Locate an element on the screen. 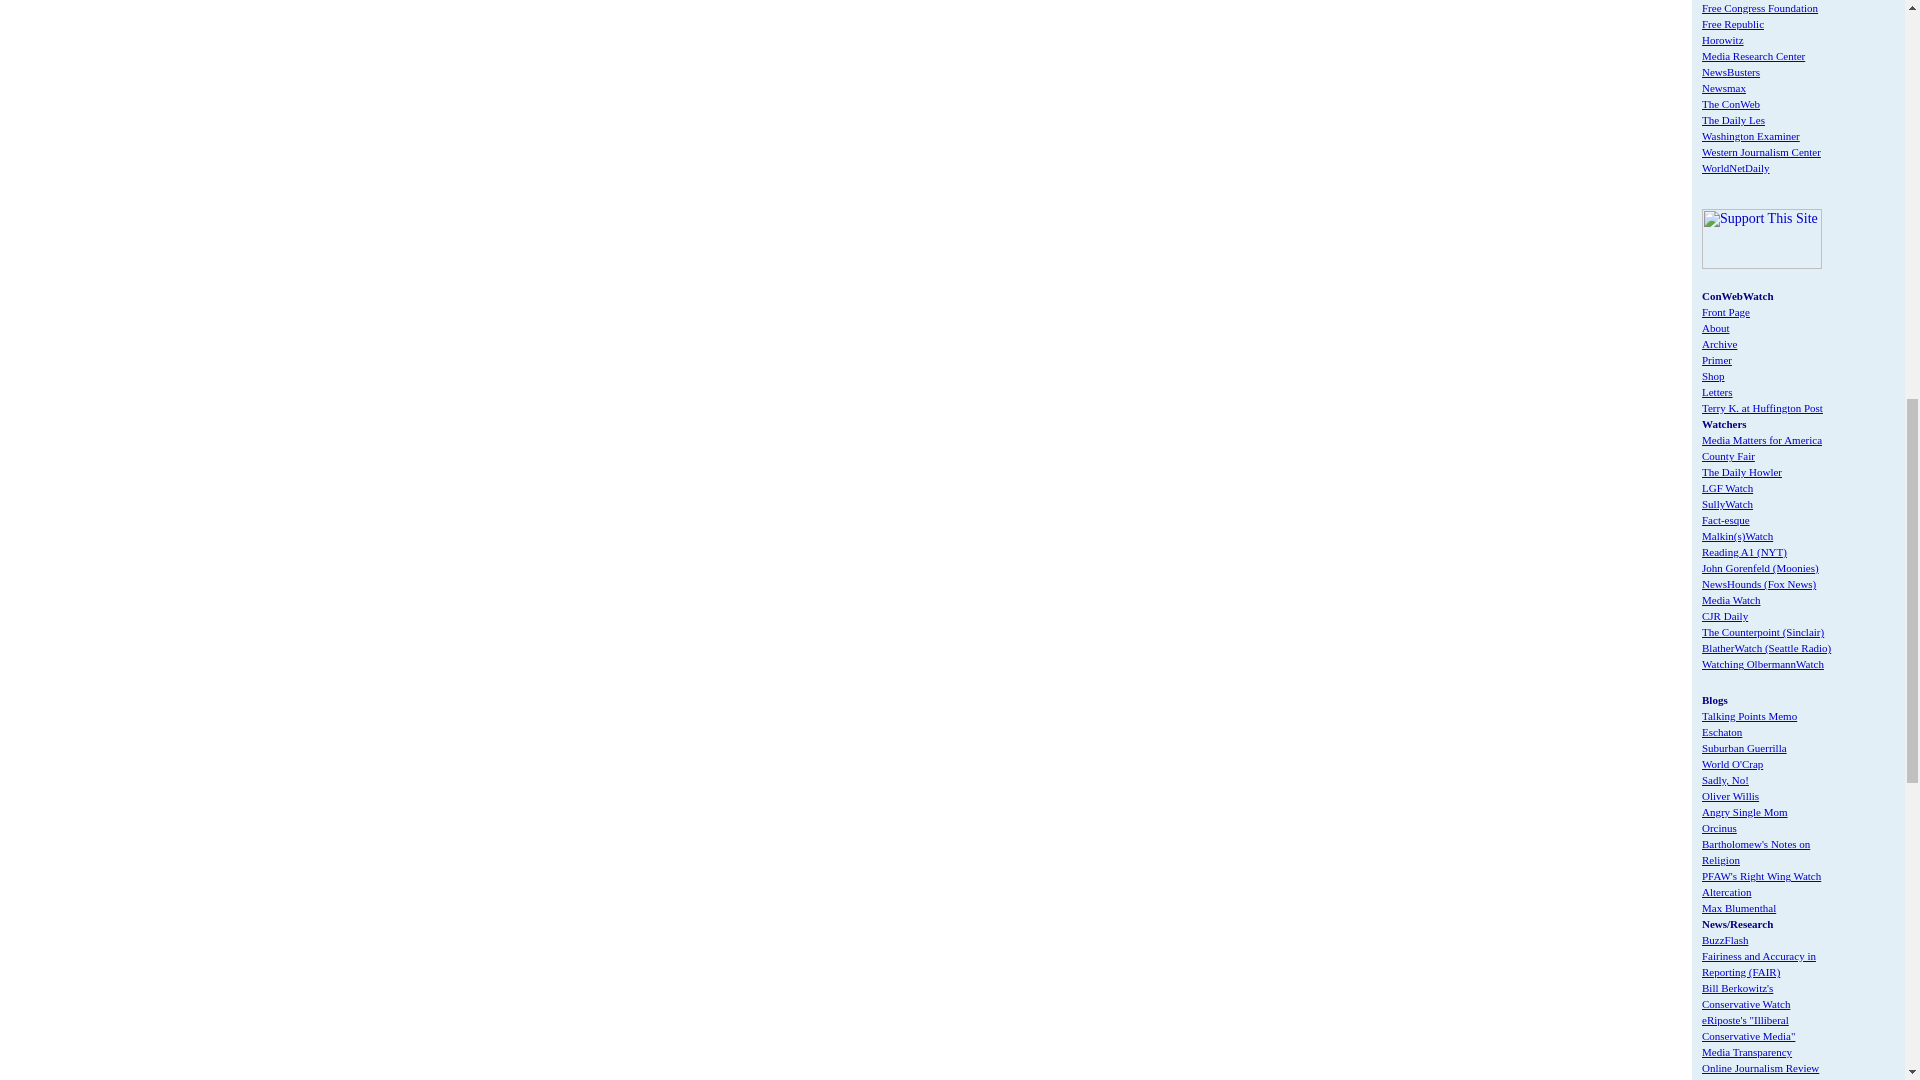 The width and height of the screenshot is (1920, 1080). Free Republic is located at coordinates (1732, 24).